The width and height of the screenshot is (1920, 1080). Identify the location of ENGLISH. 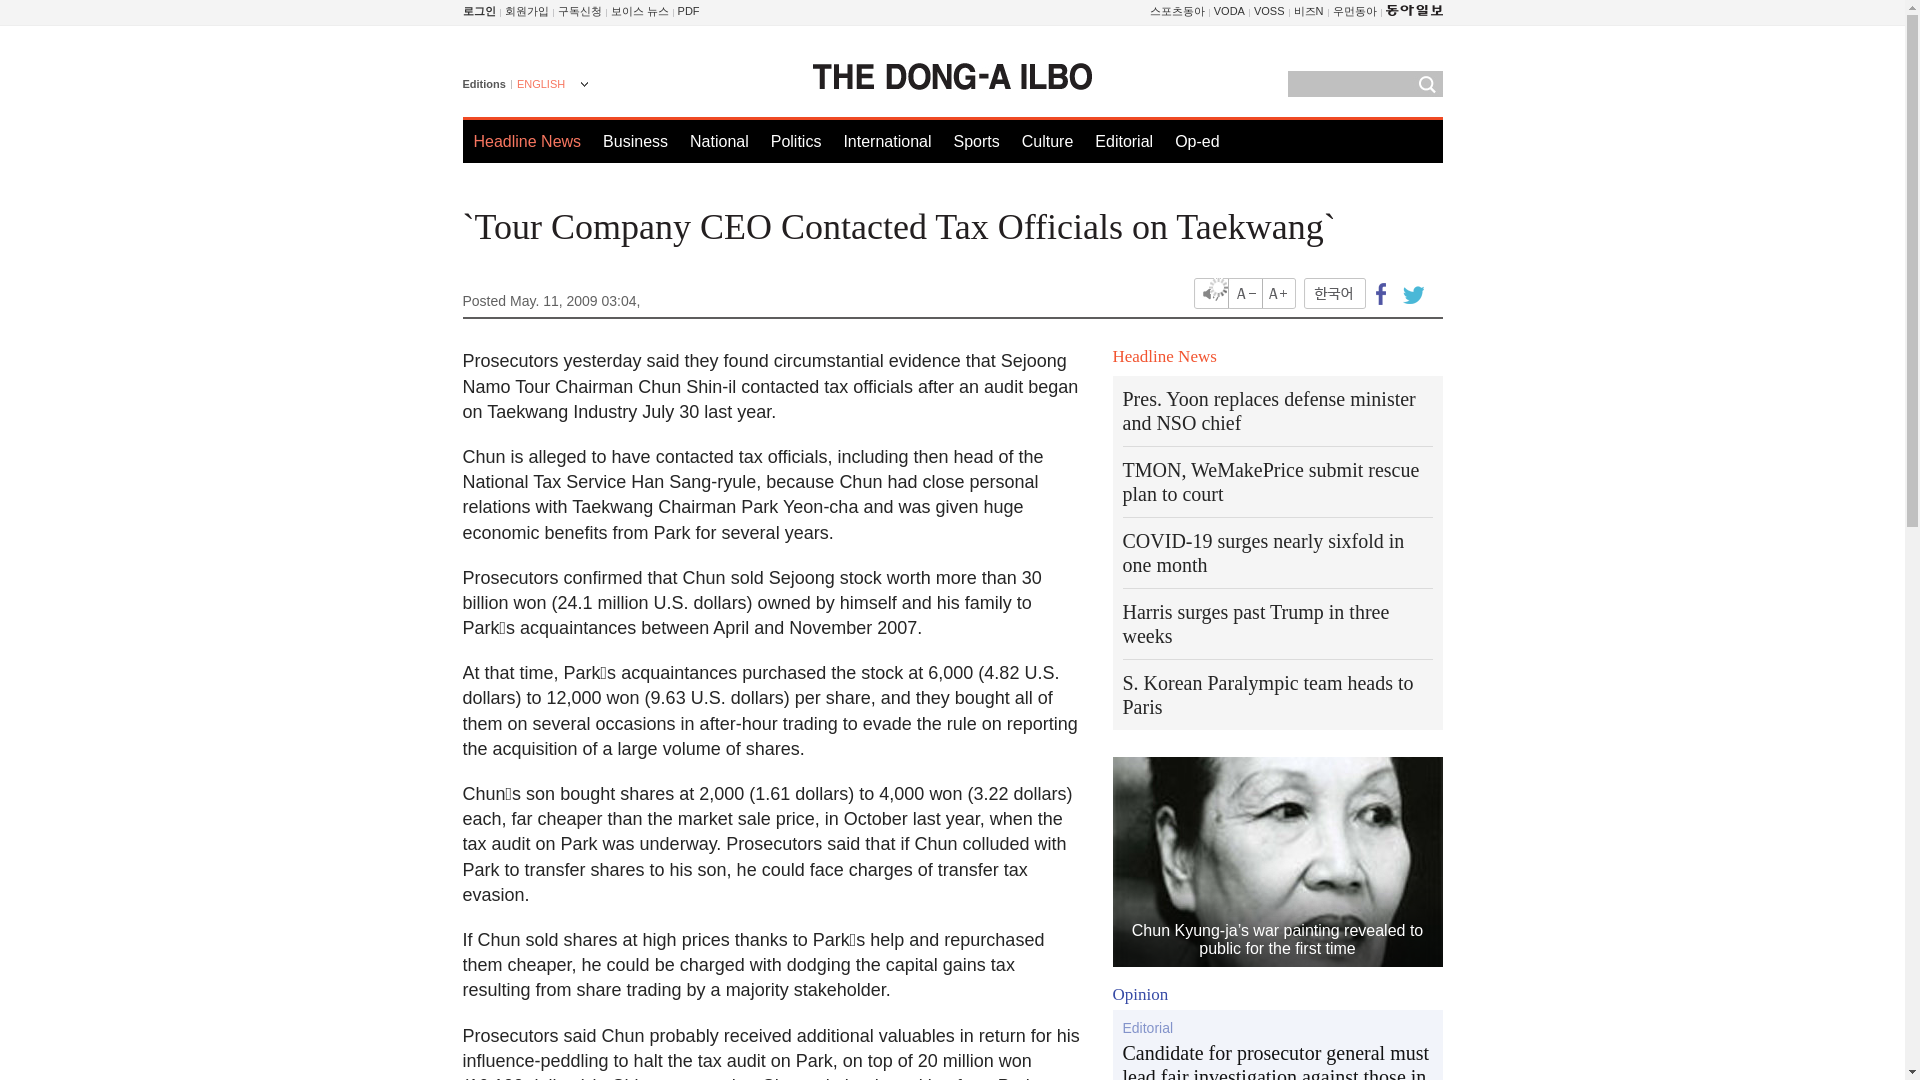
(550, 86).